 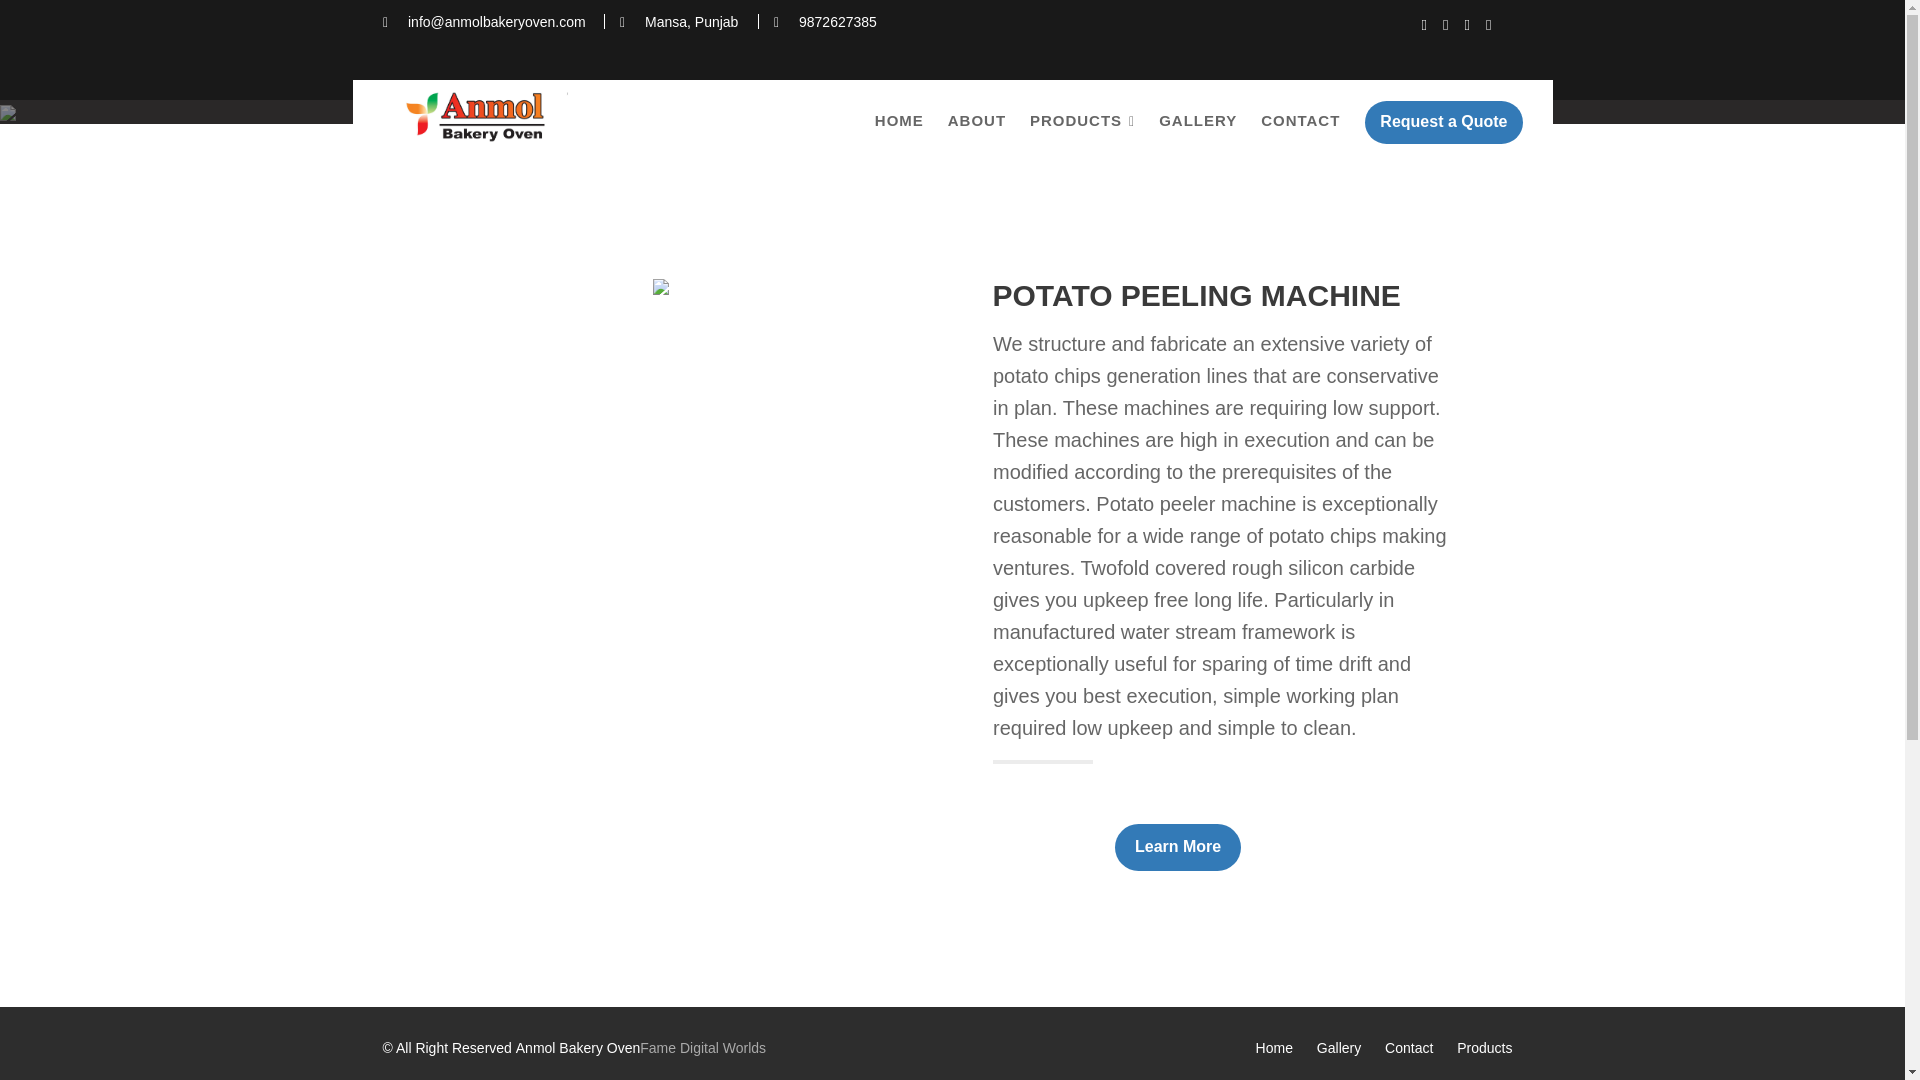 I want to click on Products, so click(x=799, y=797).